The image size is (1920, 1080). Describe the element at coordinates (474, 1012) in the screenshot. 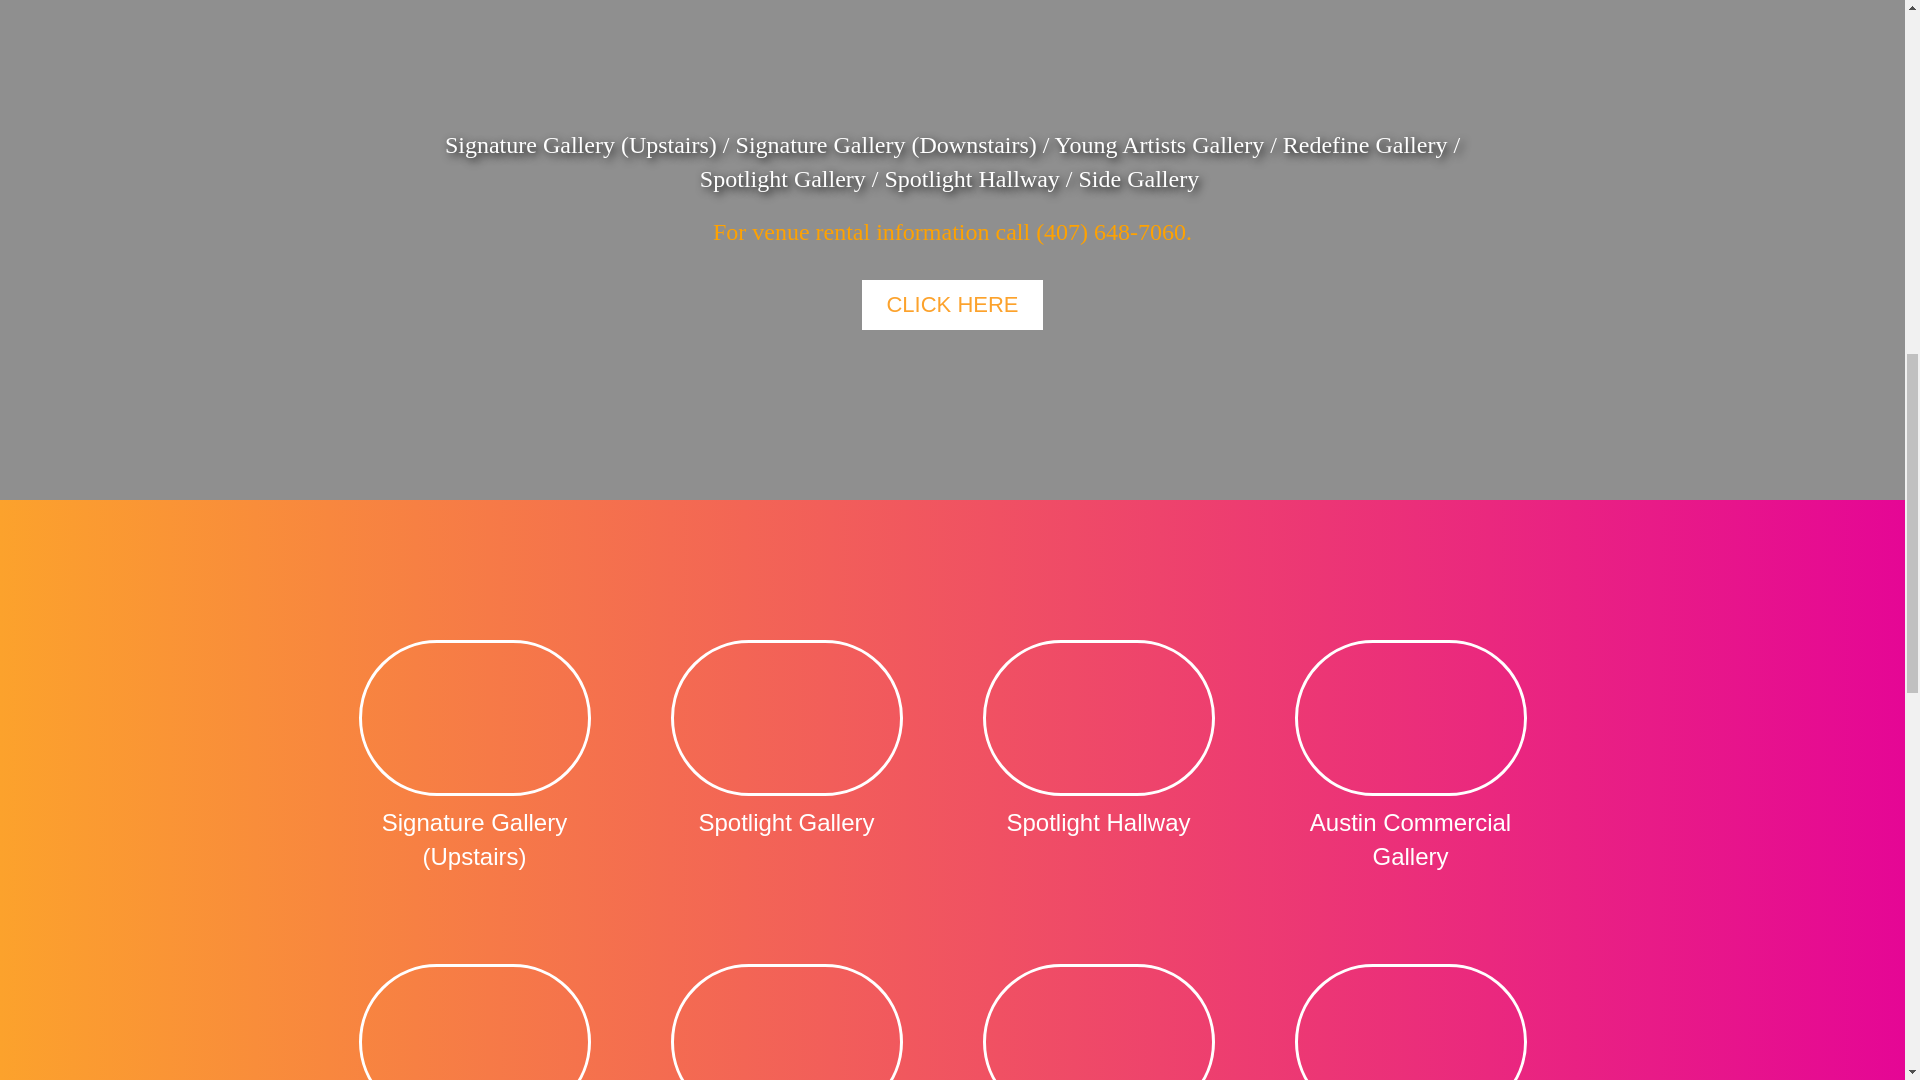

I see `Side Gallery` at that location.